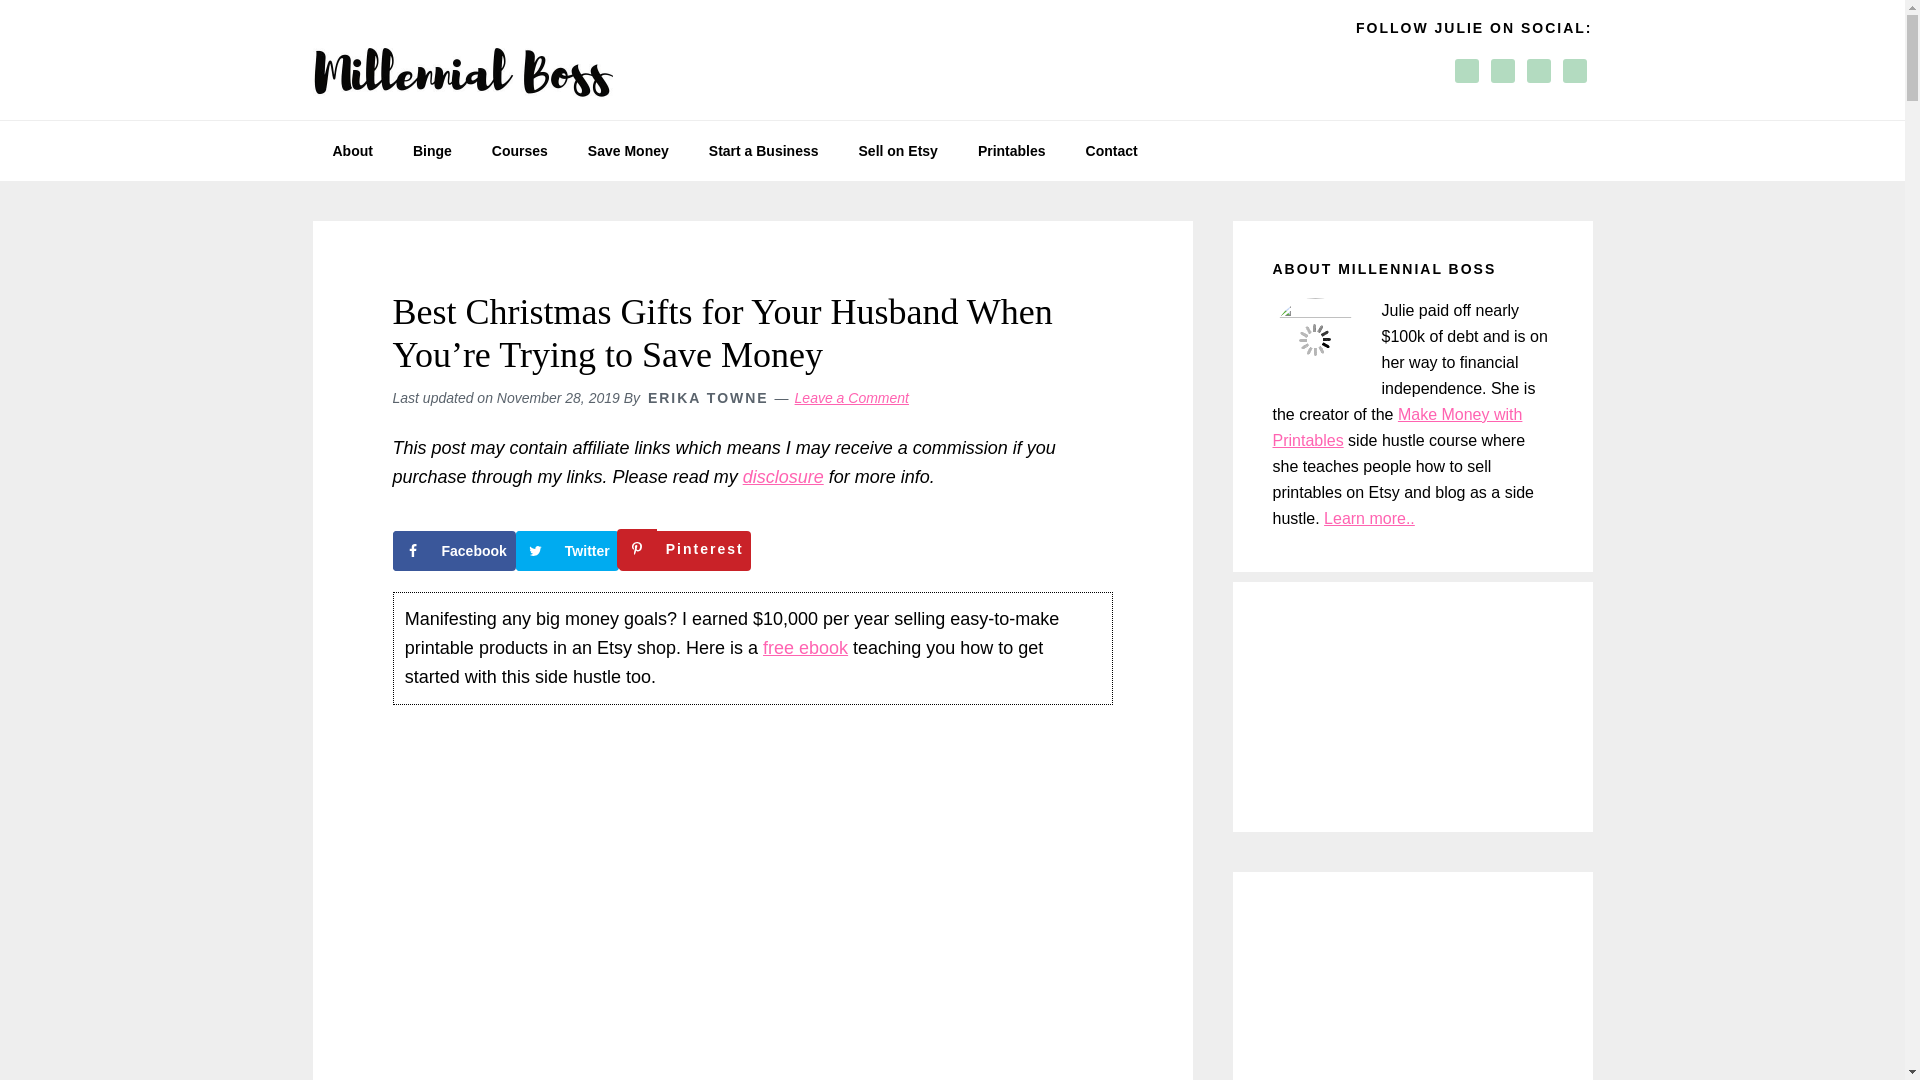  I want to click on About, so click(351, 150).